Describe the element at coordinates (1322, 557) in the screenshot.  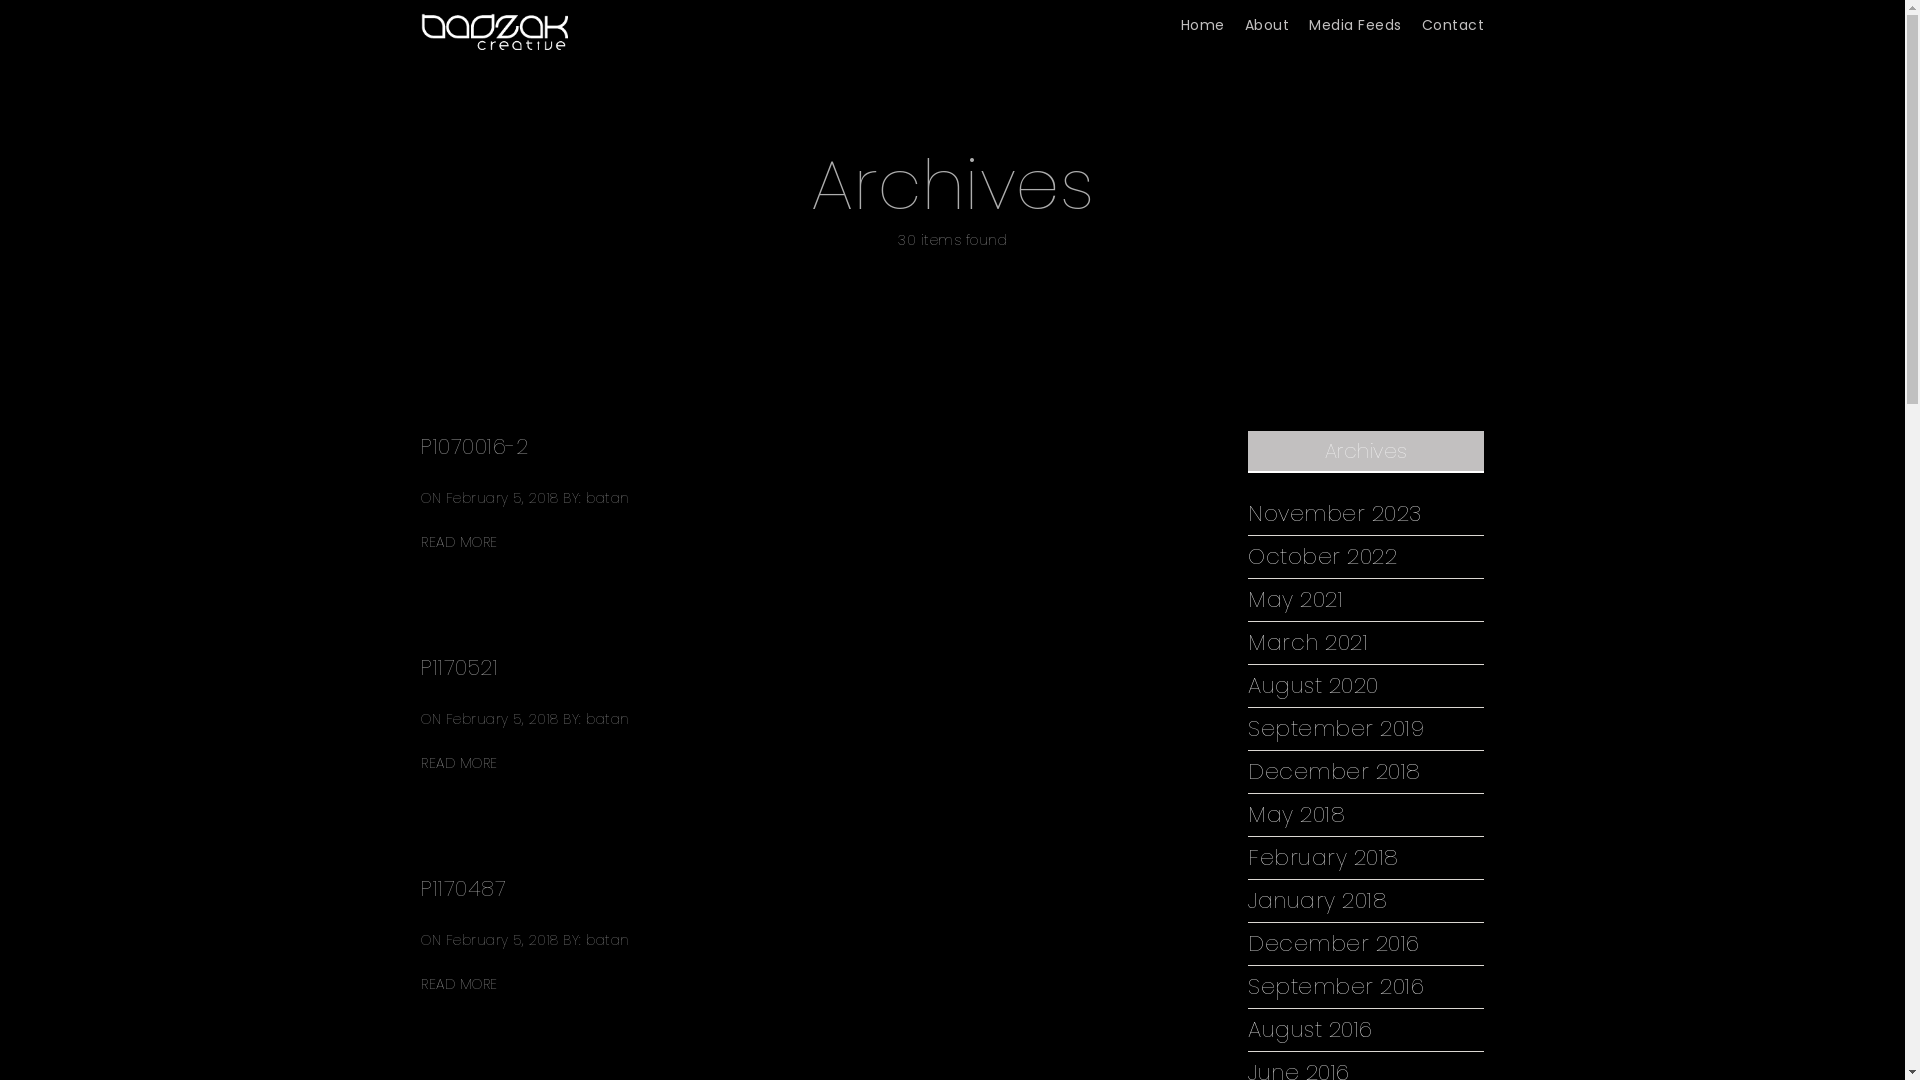
I see `October 2022` at that location.